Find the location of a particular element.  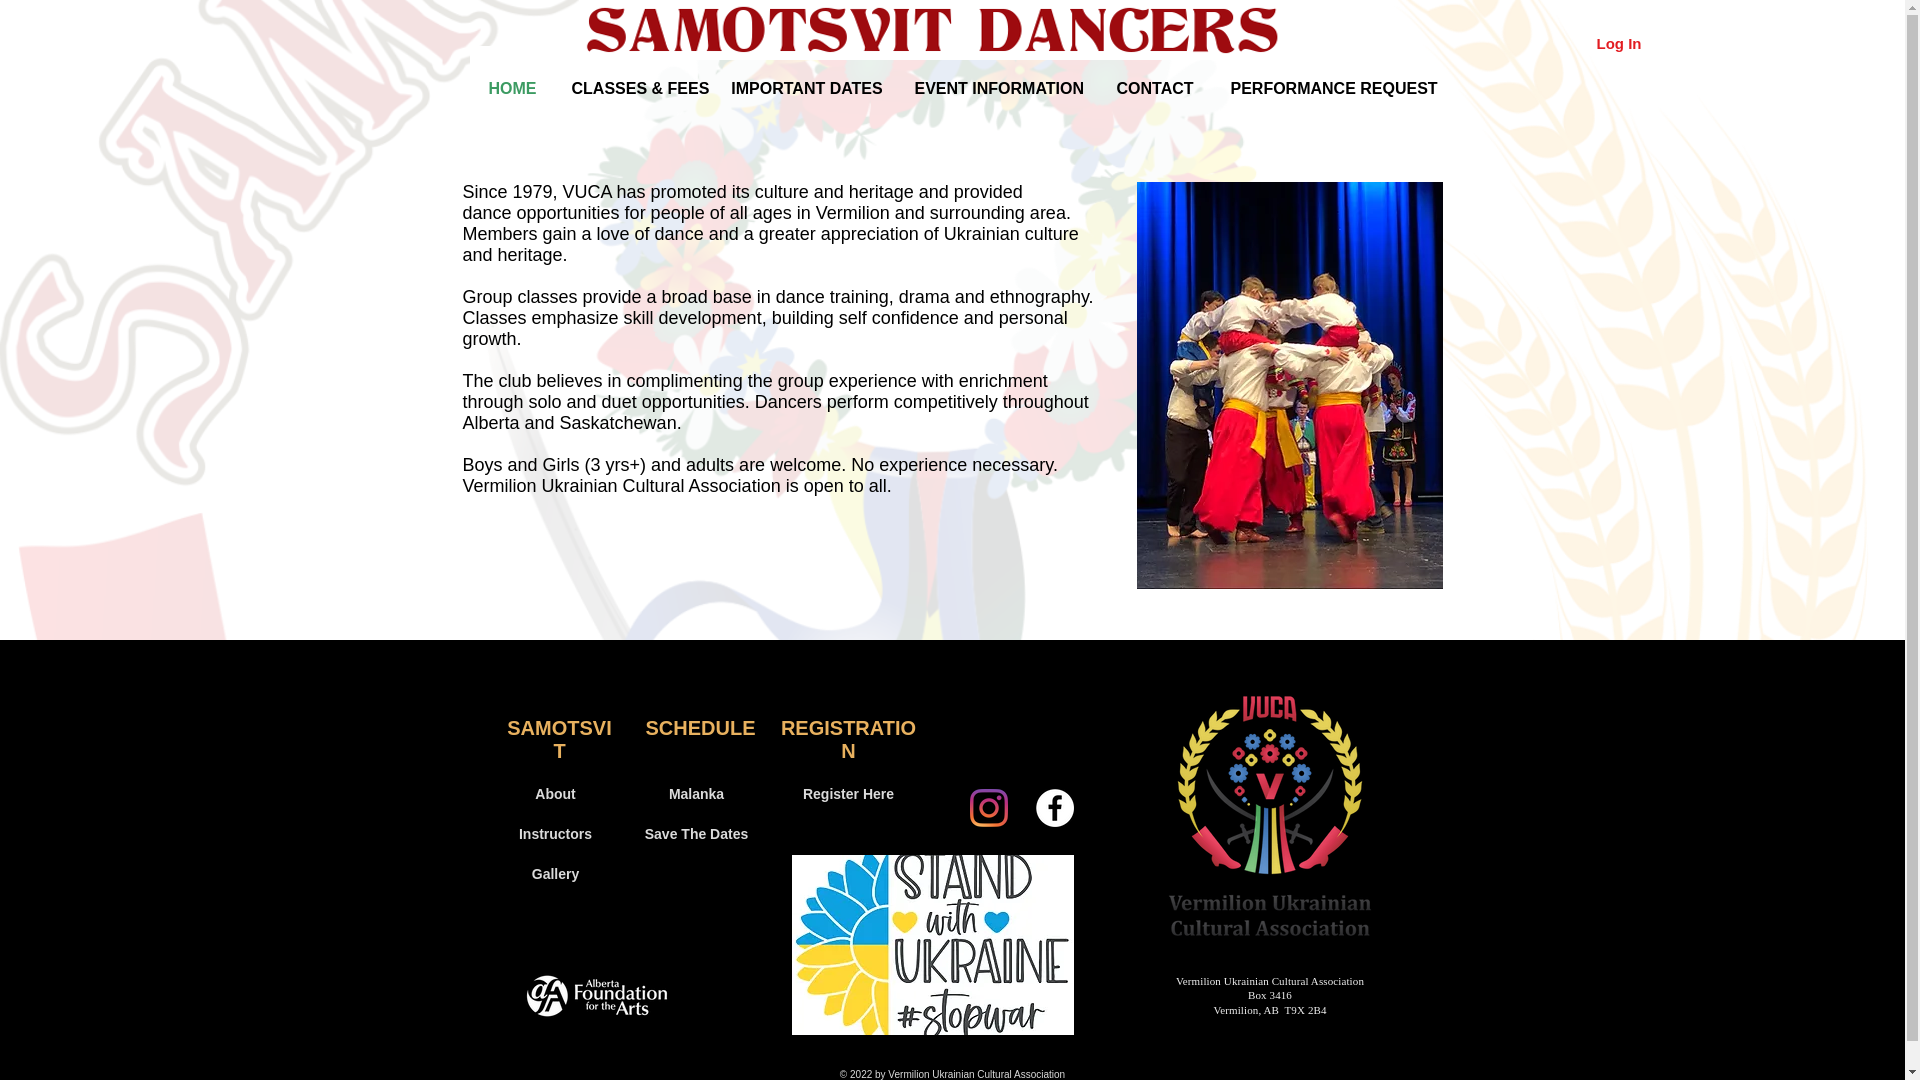

Malanka is located at coordinates (696, 795).